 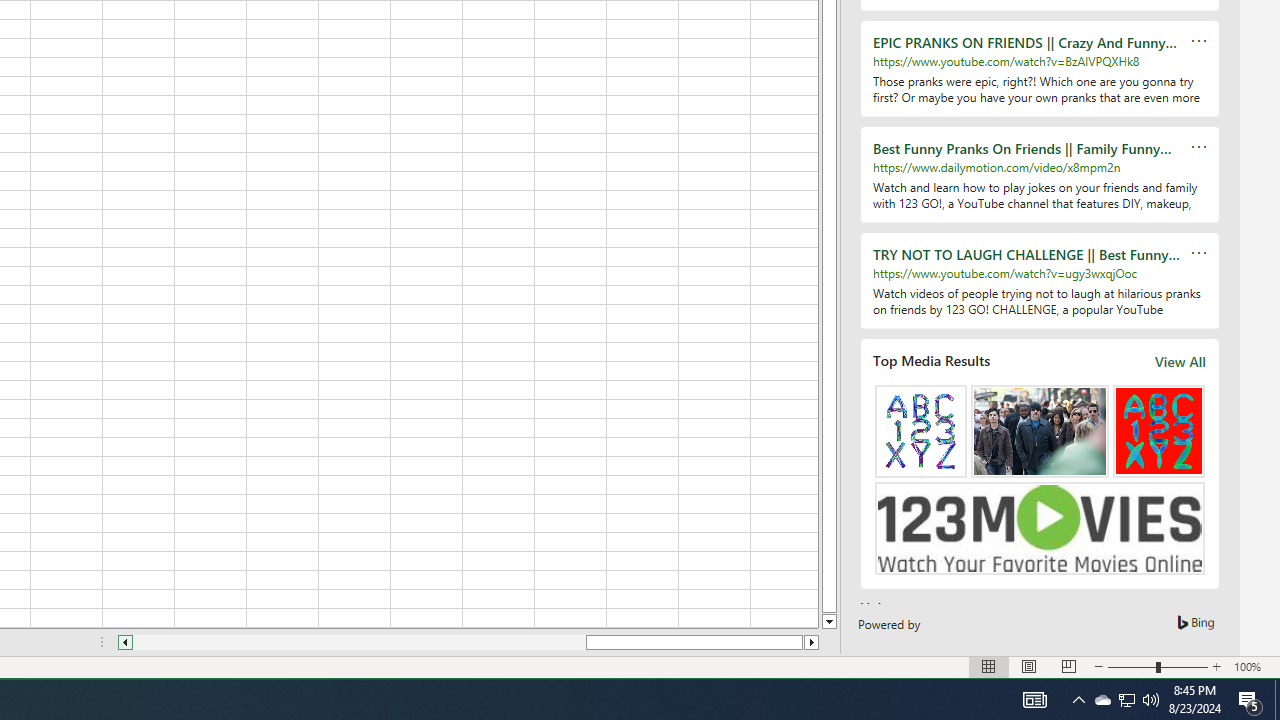 What do you see at coordinates (468, 642) in the screenshot?
I see `Class: NetUIScrollBar` at bounding box center [468, 642].